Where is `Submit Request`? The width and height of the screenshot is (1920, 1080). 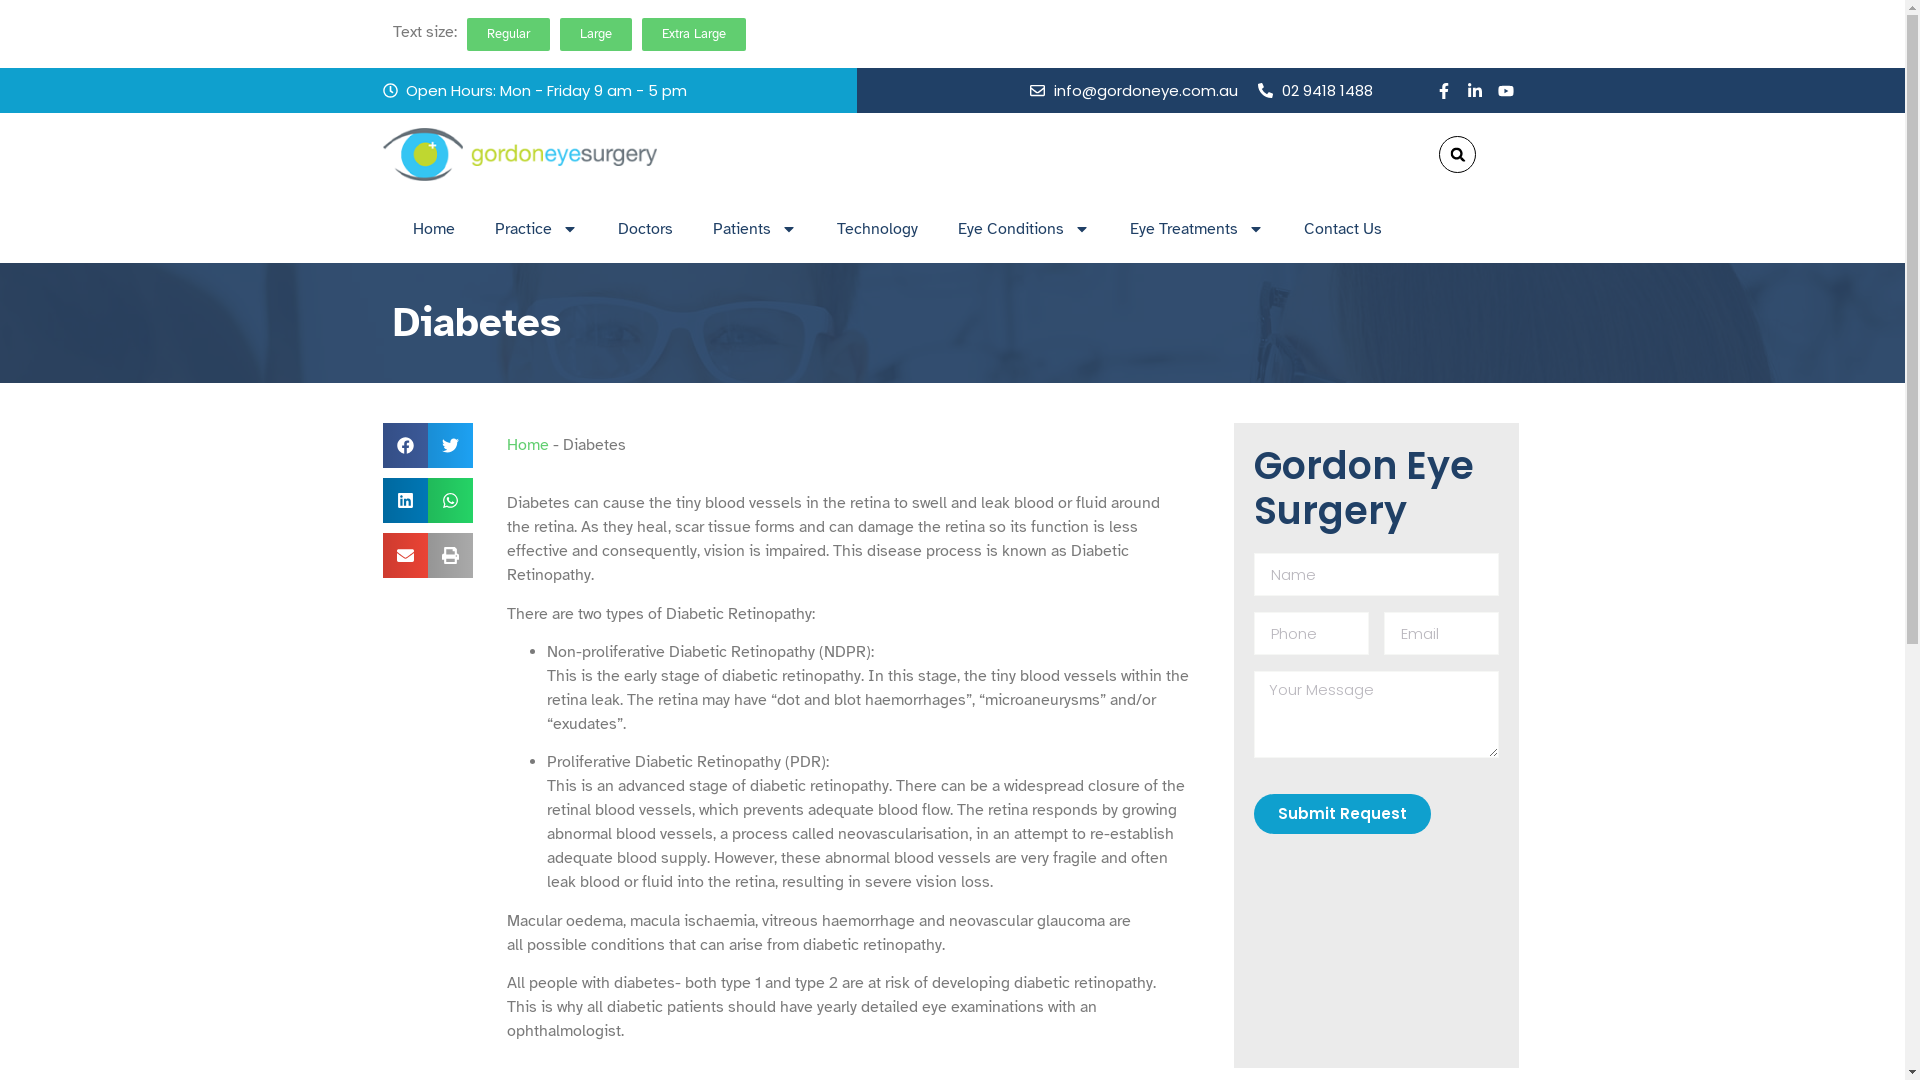 Submit Request is located at coordinates (1342, 814).